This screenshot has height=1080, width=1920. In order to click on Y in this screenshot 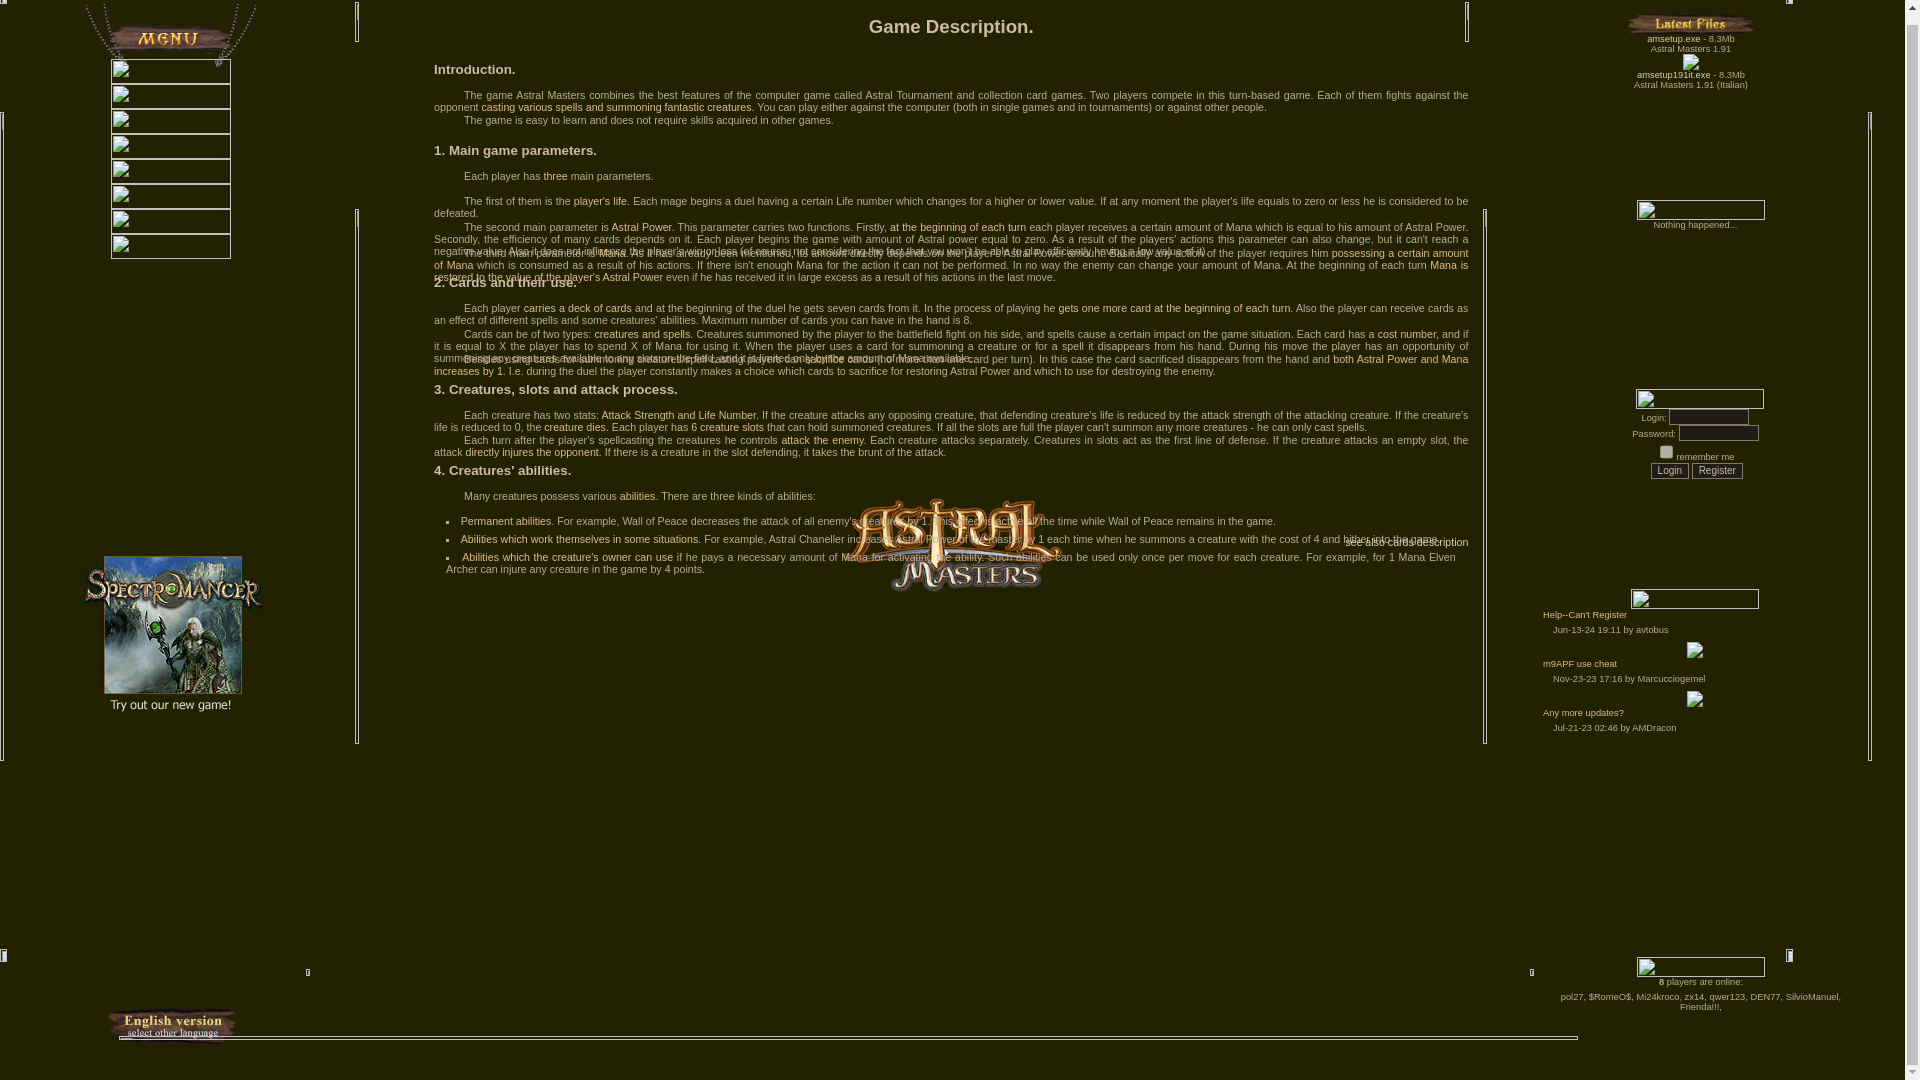, I will do `click(1666, 452)`.